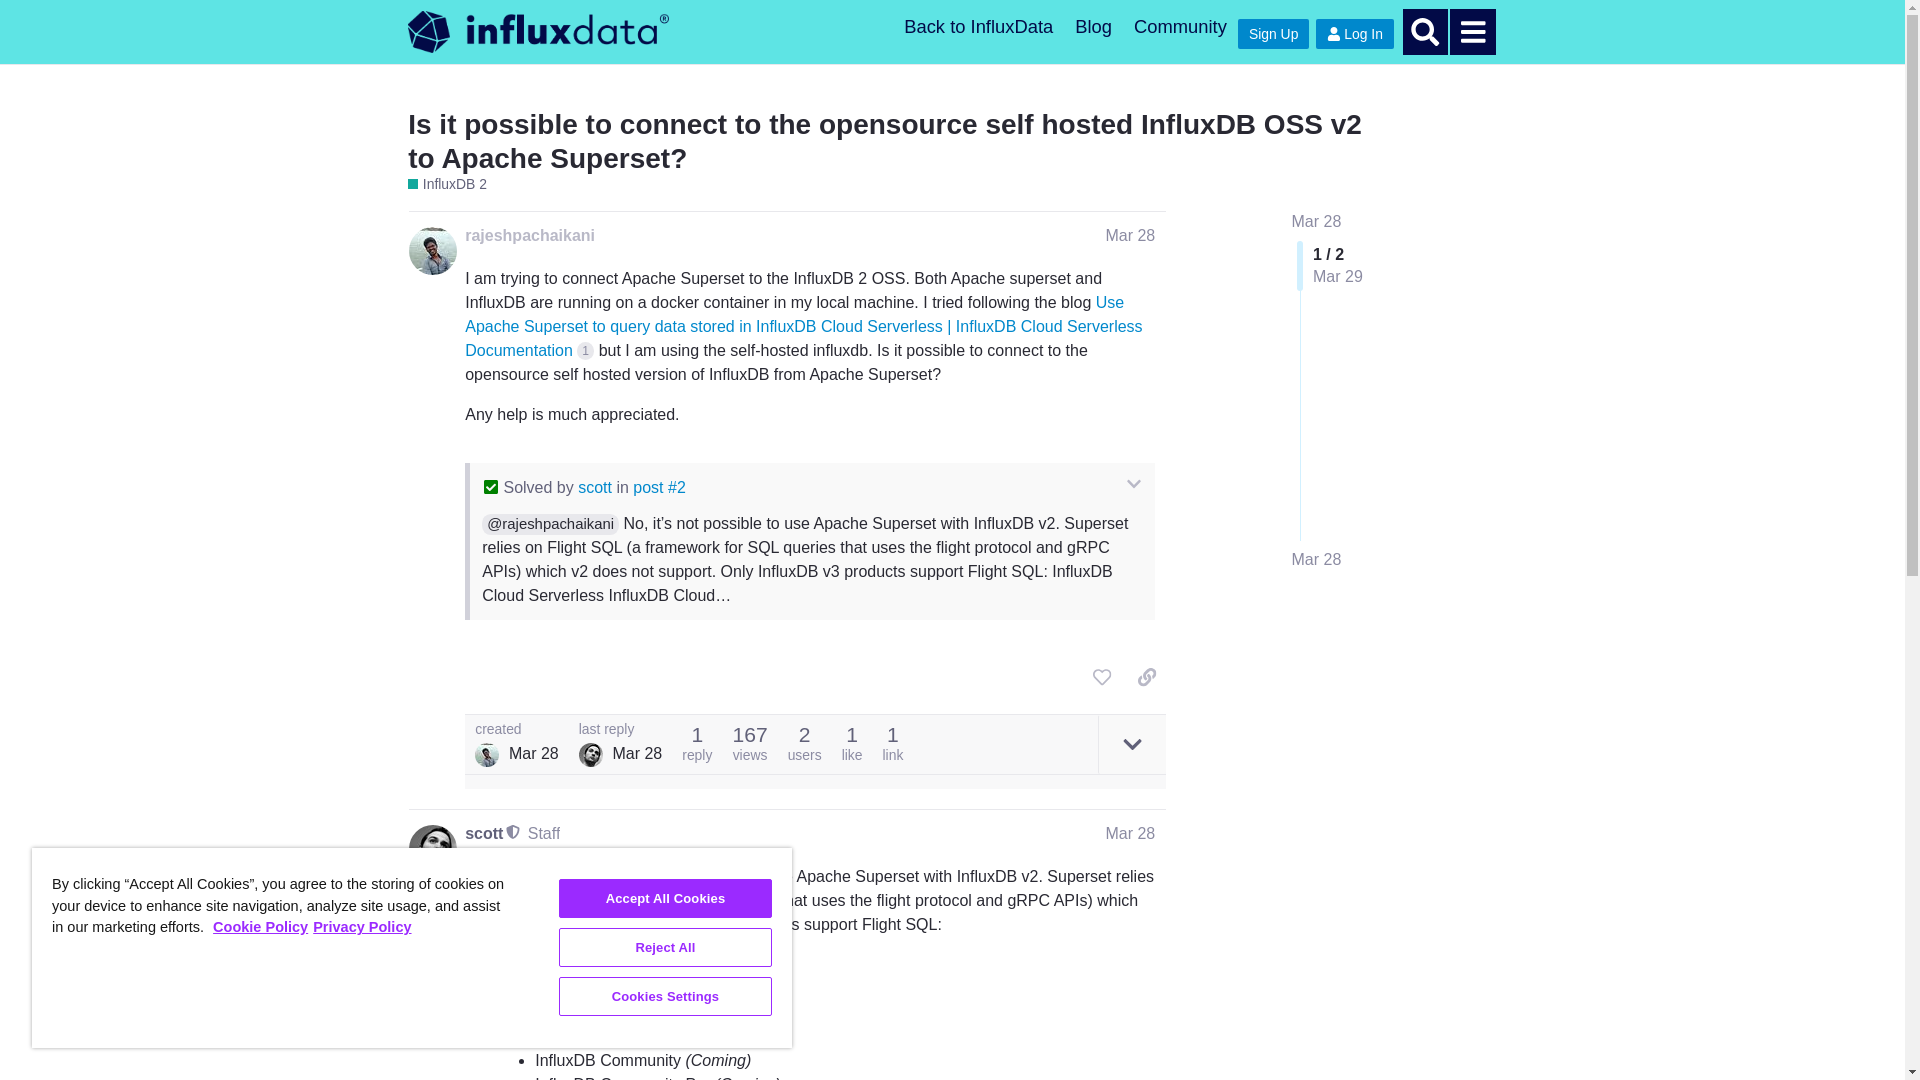 This screenshot has height=1080, width=1920. Describe the element at coordinates (1093, 26) in the screenshot. I see `InfluxData blog posts` at that location.